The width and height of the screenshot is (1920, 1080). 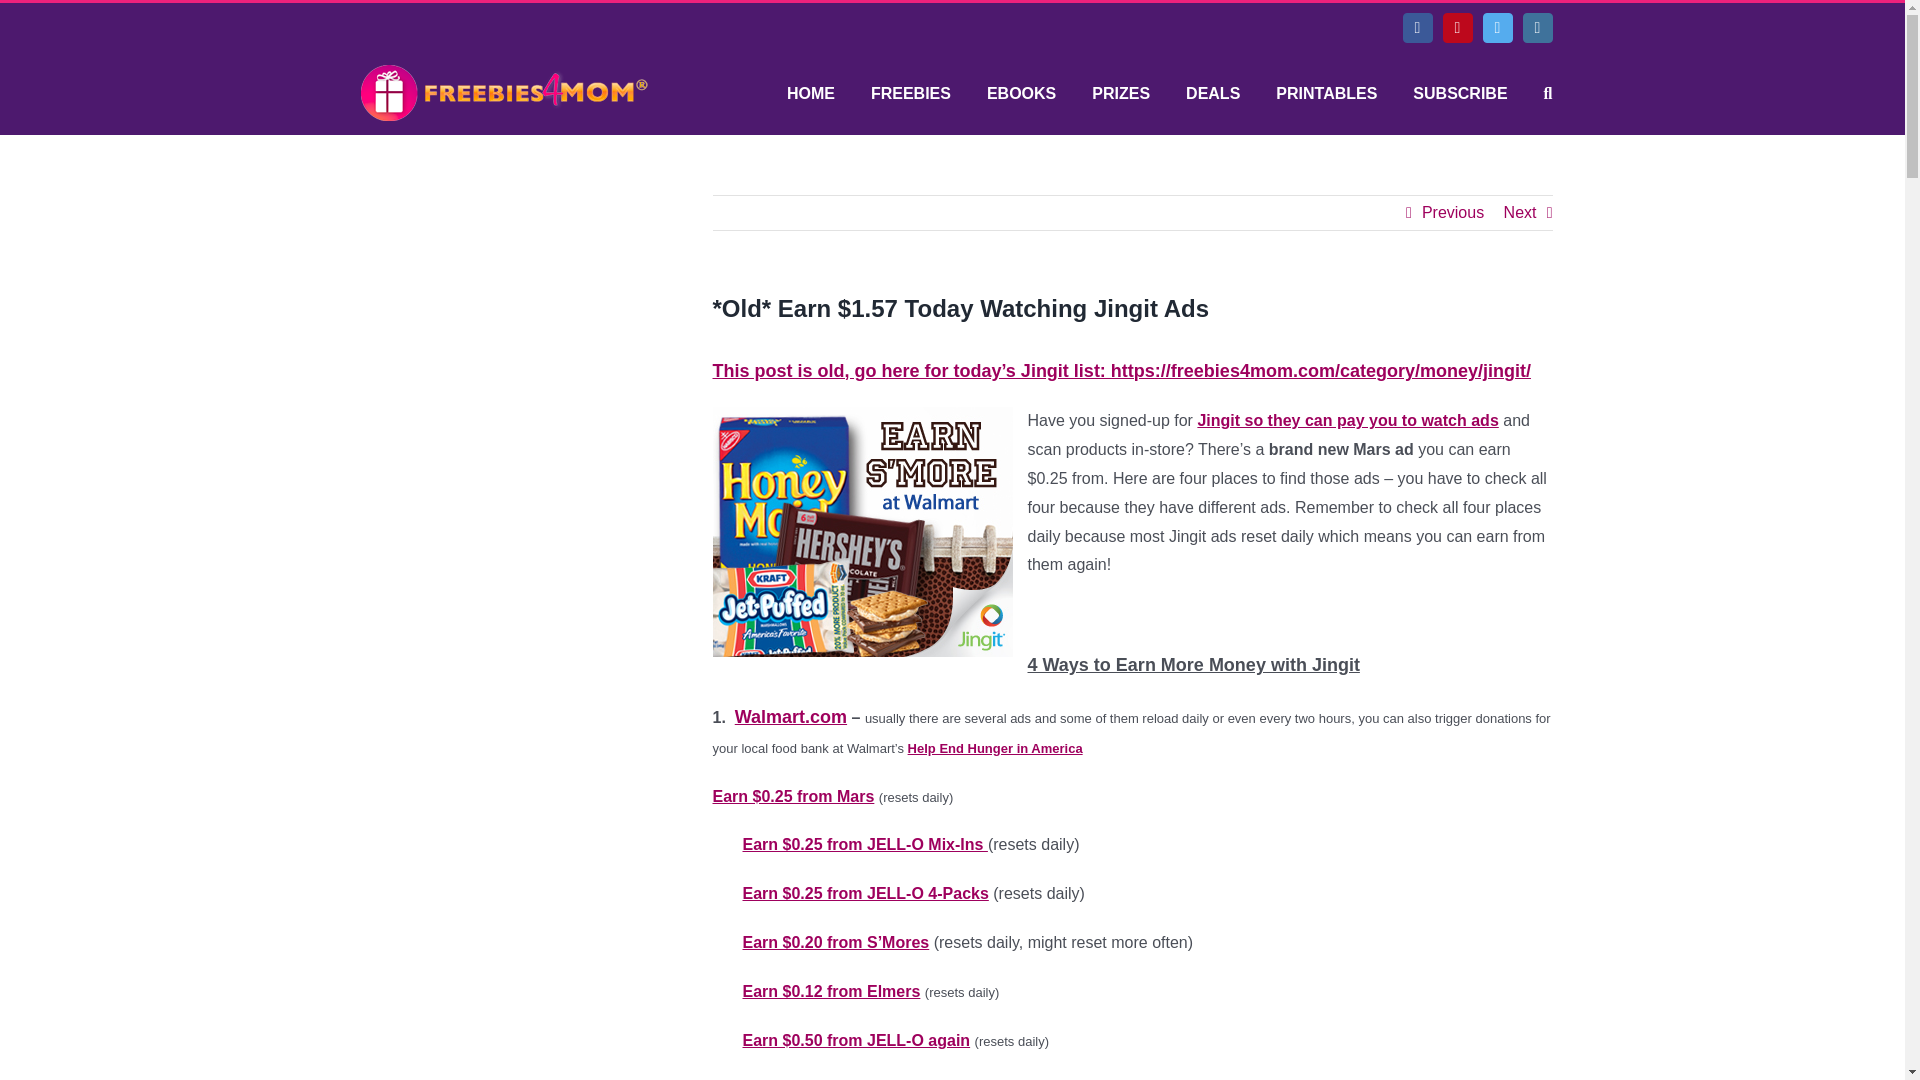 What do you see at coordinates (995, 748) in the screenshot?
I see `Help End Hunger` at bounding box center [995, 748].